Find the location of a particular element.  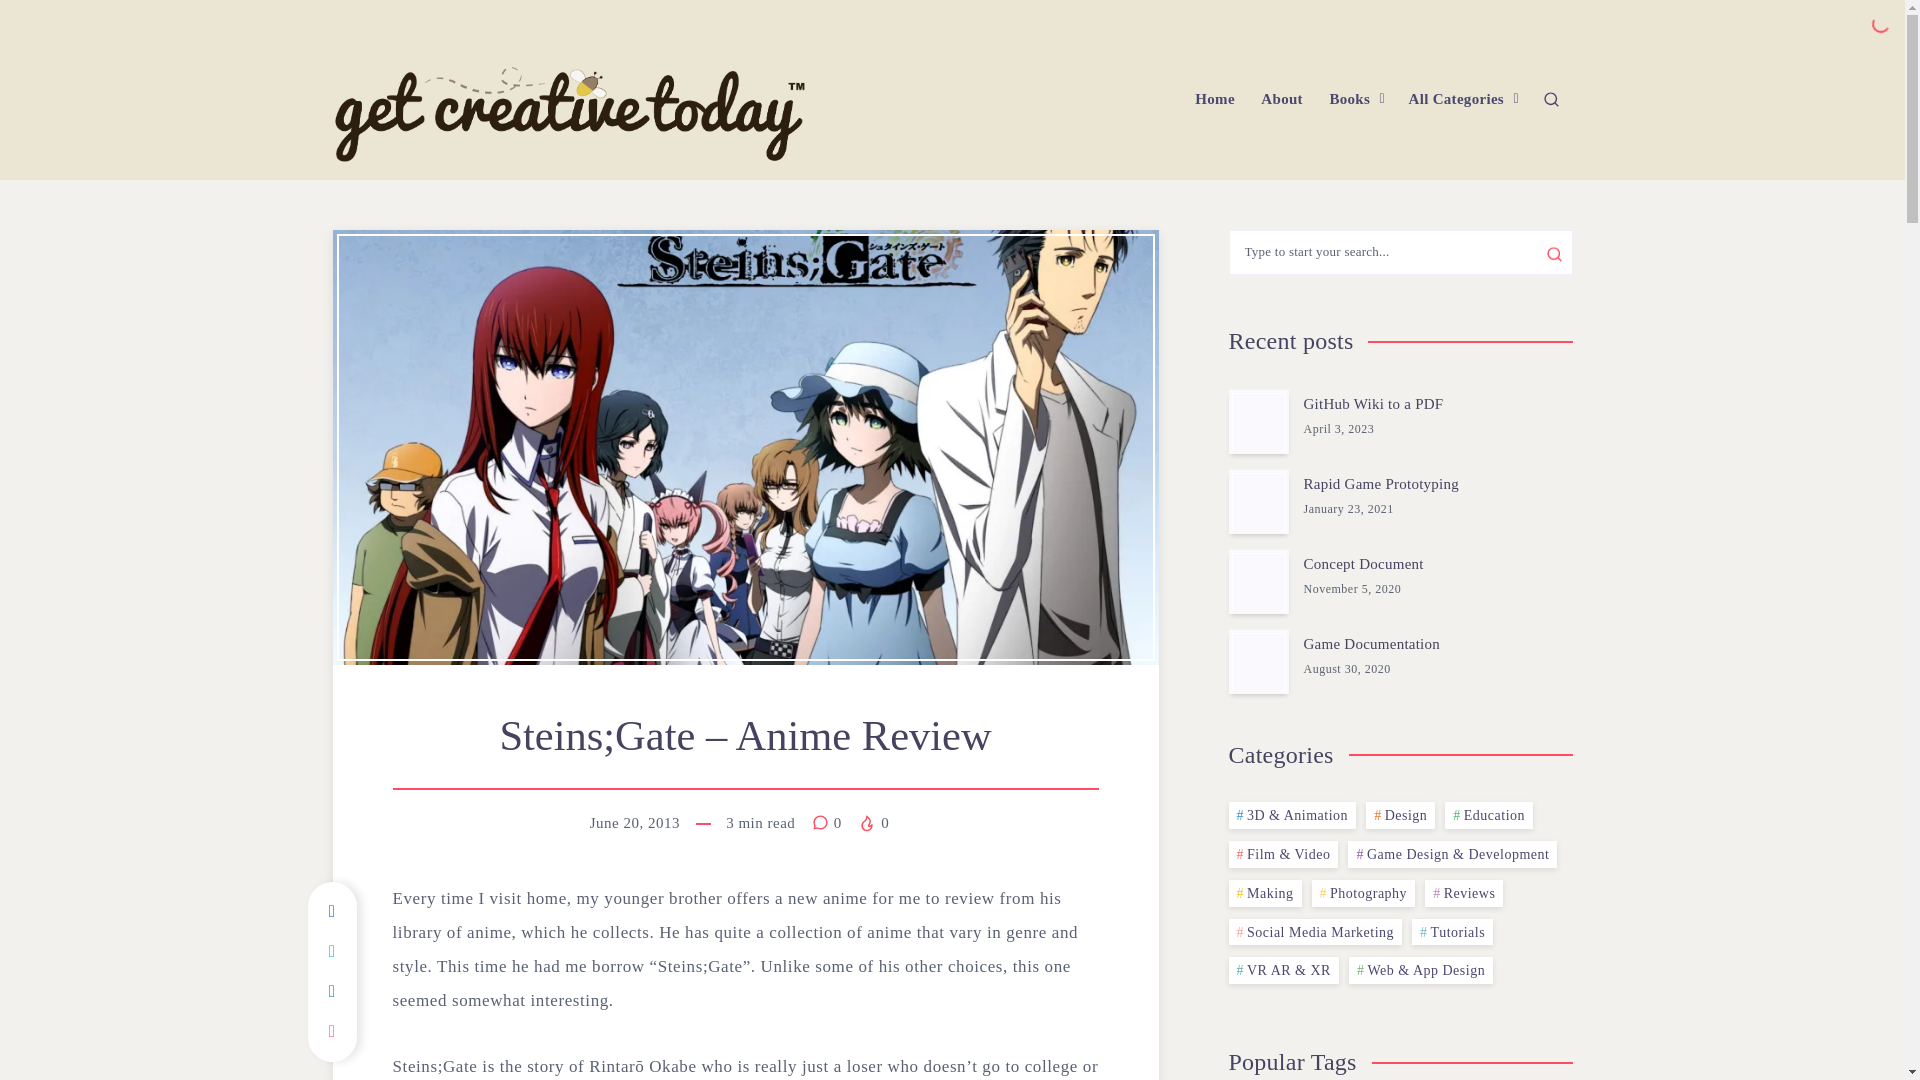

About is located at coordinates (1282, 99).